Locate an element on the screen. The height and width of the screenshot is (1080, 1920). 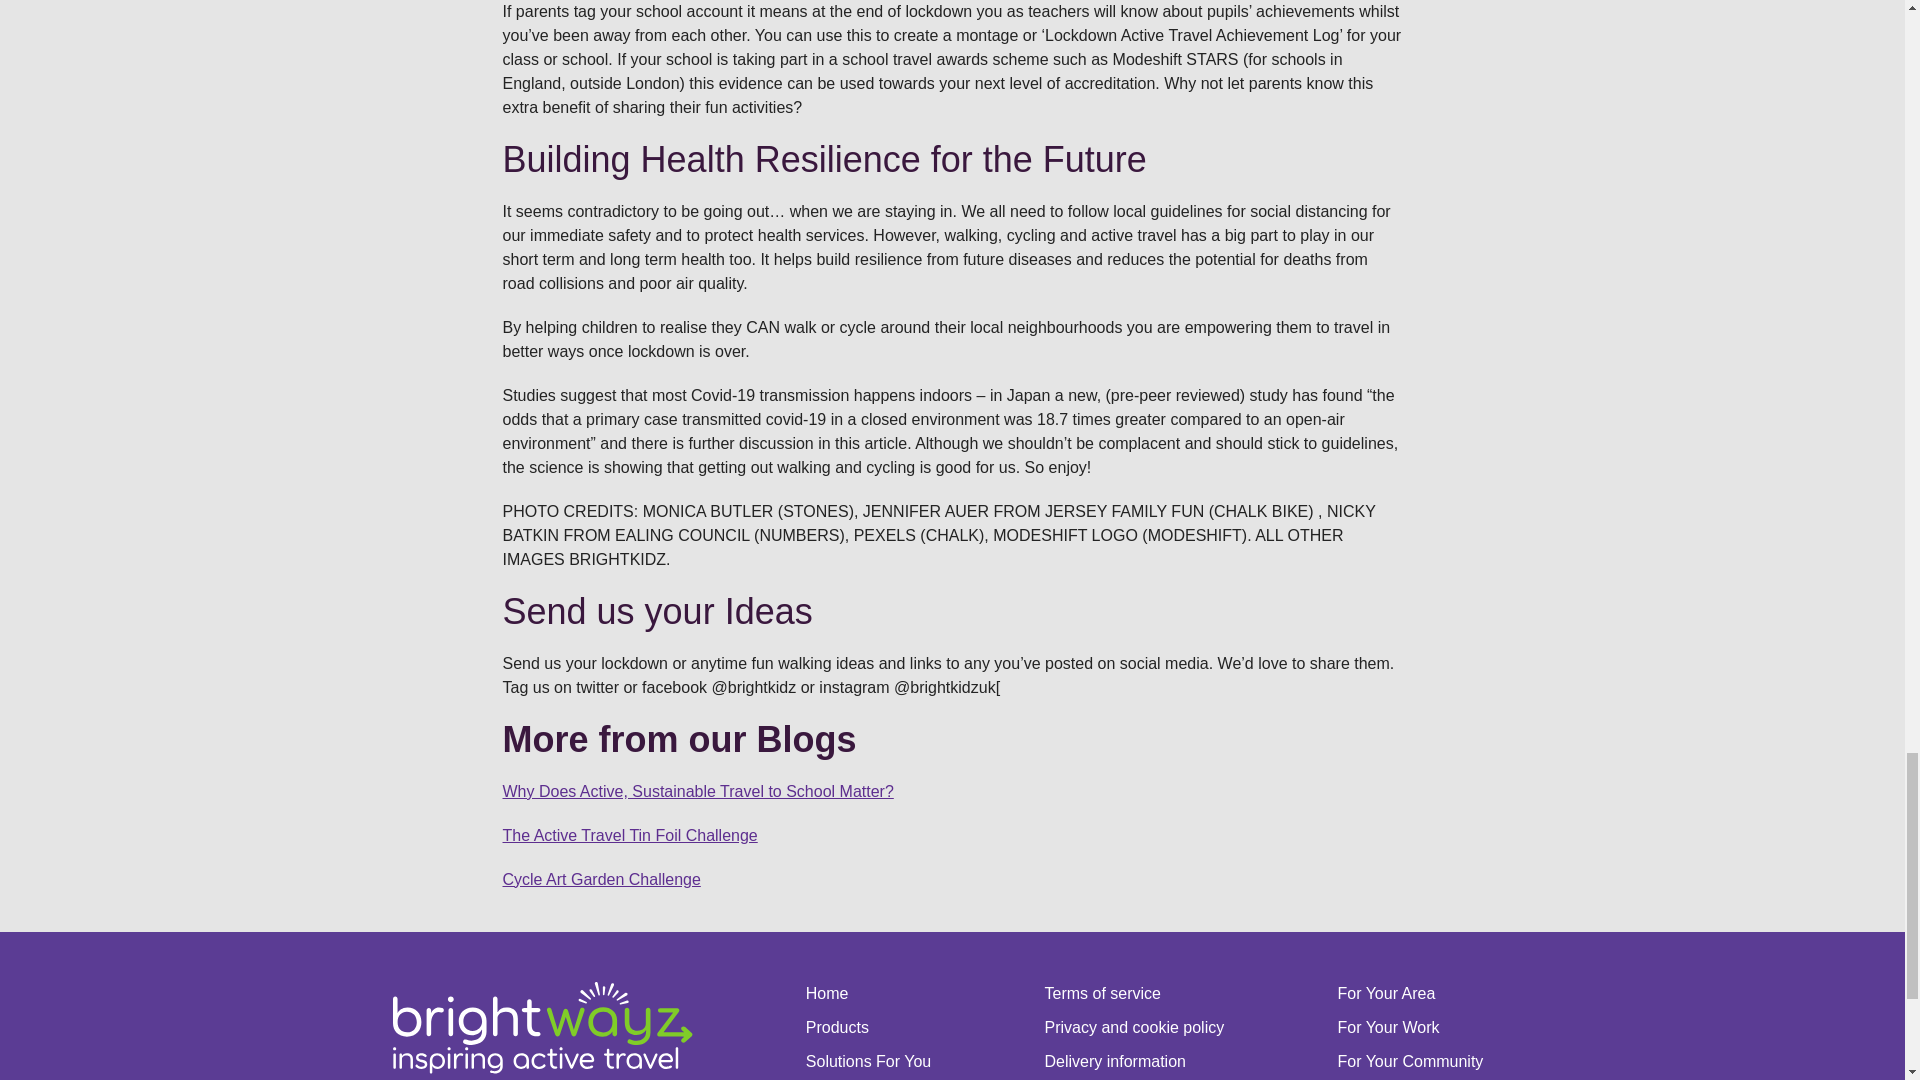
The Active Travel Tin Foil Challenge is located at coordinates (628, 835).